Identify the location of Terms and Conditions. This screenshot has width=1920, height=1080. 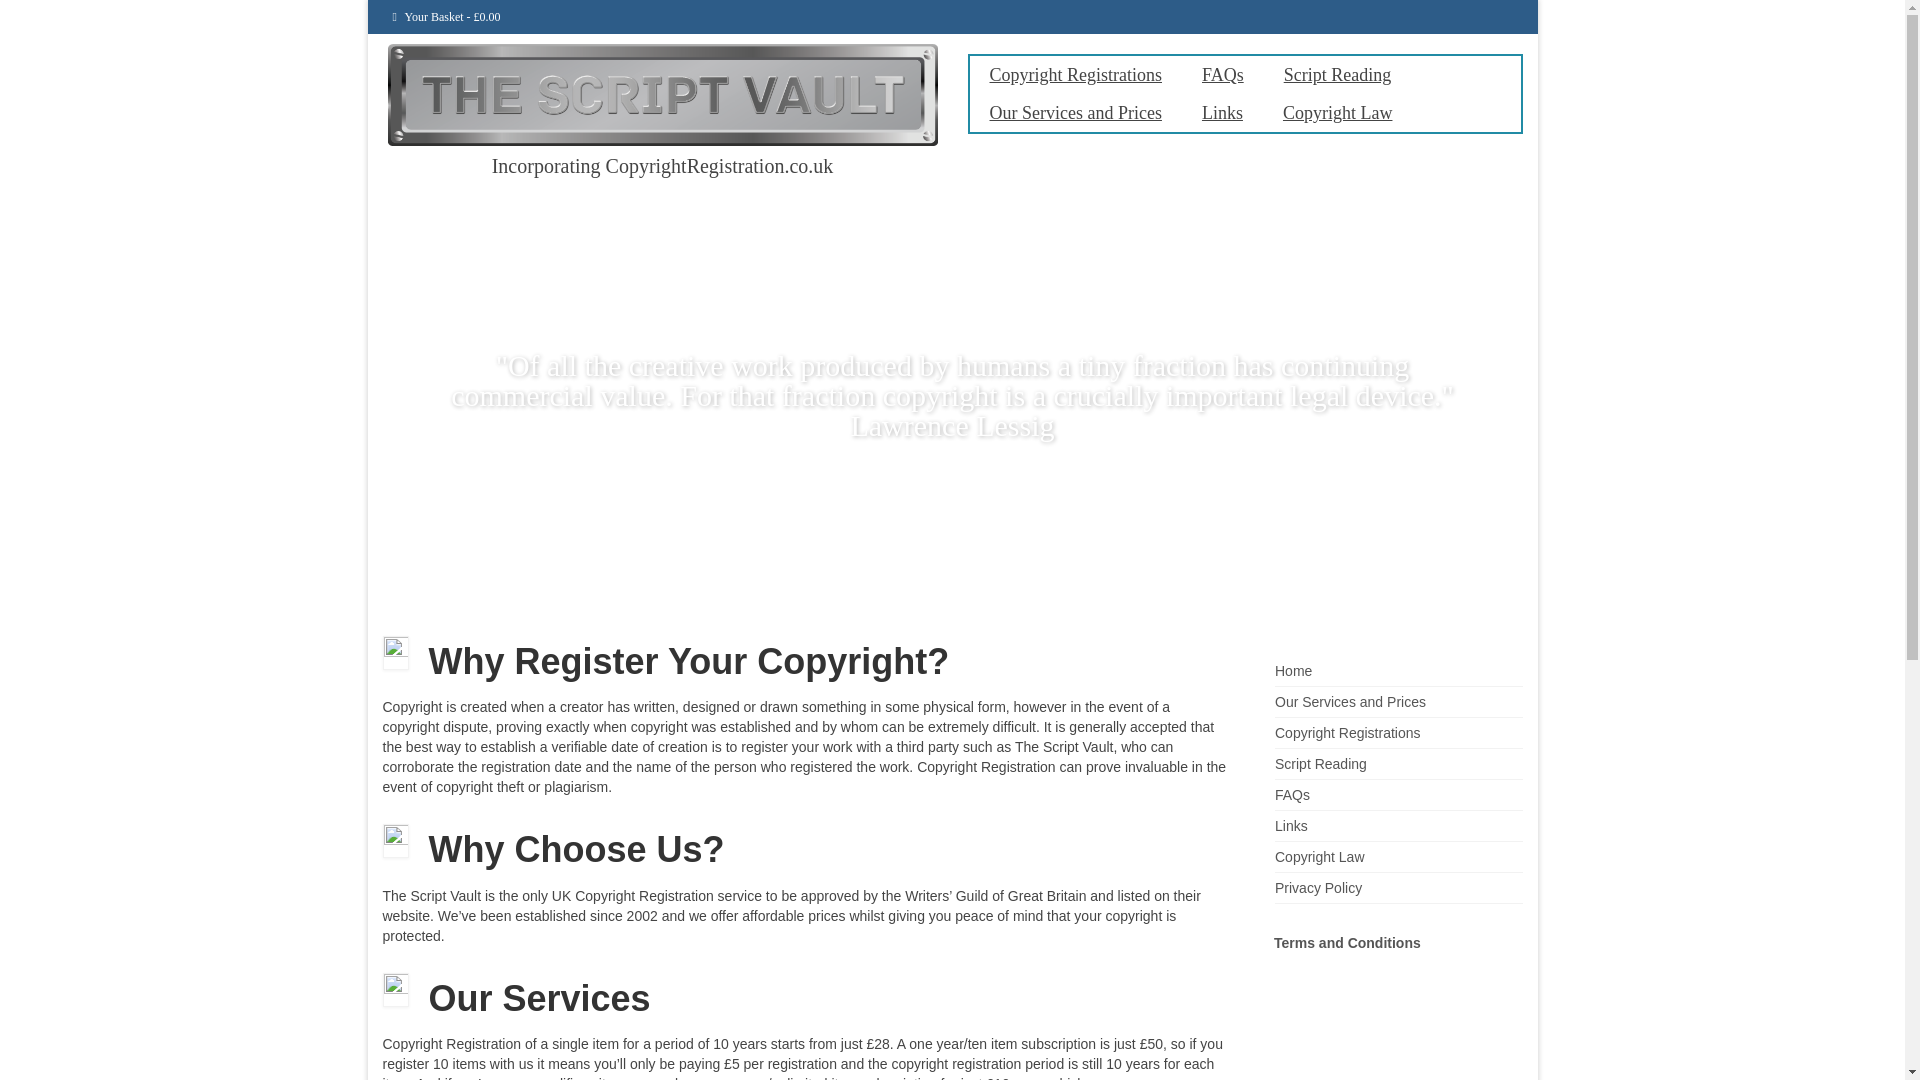
(1347, 943).